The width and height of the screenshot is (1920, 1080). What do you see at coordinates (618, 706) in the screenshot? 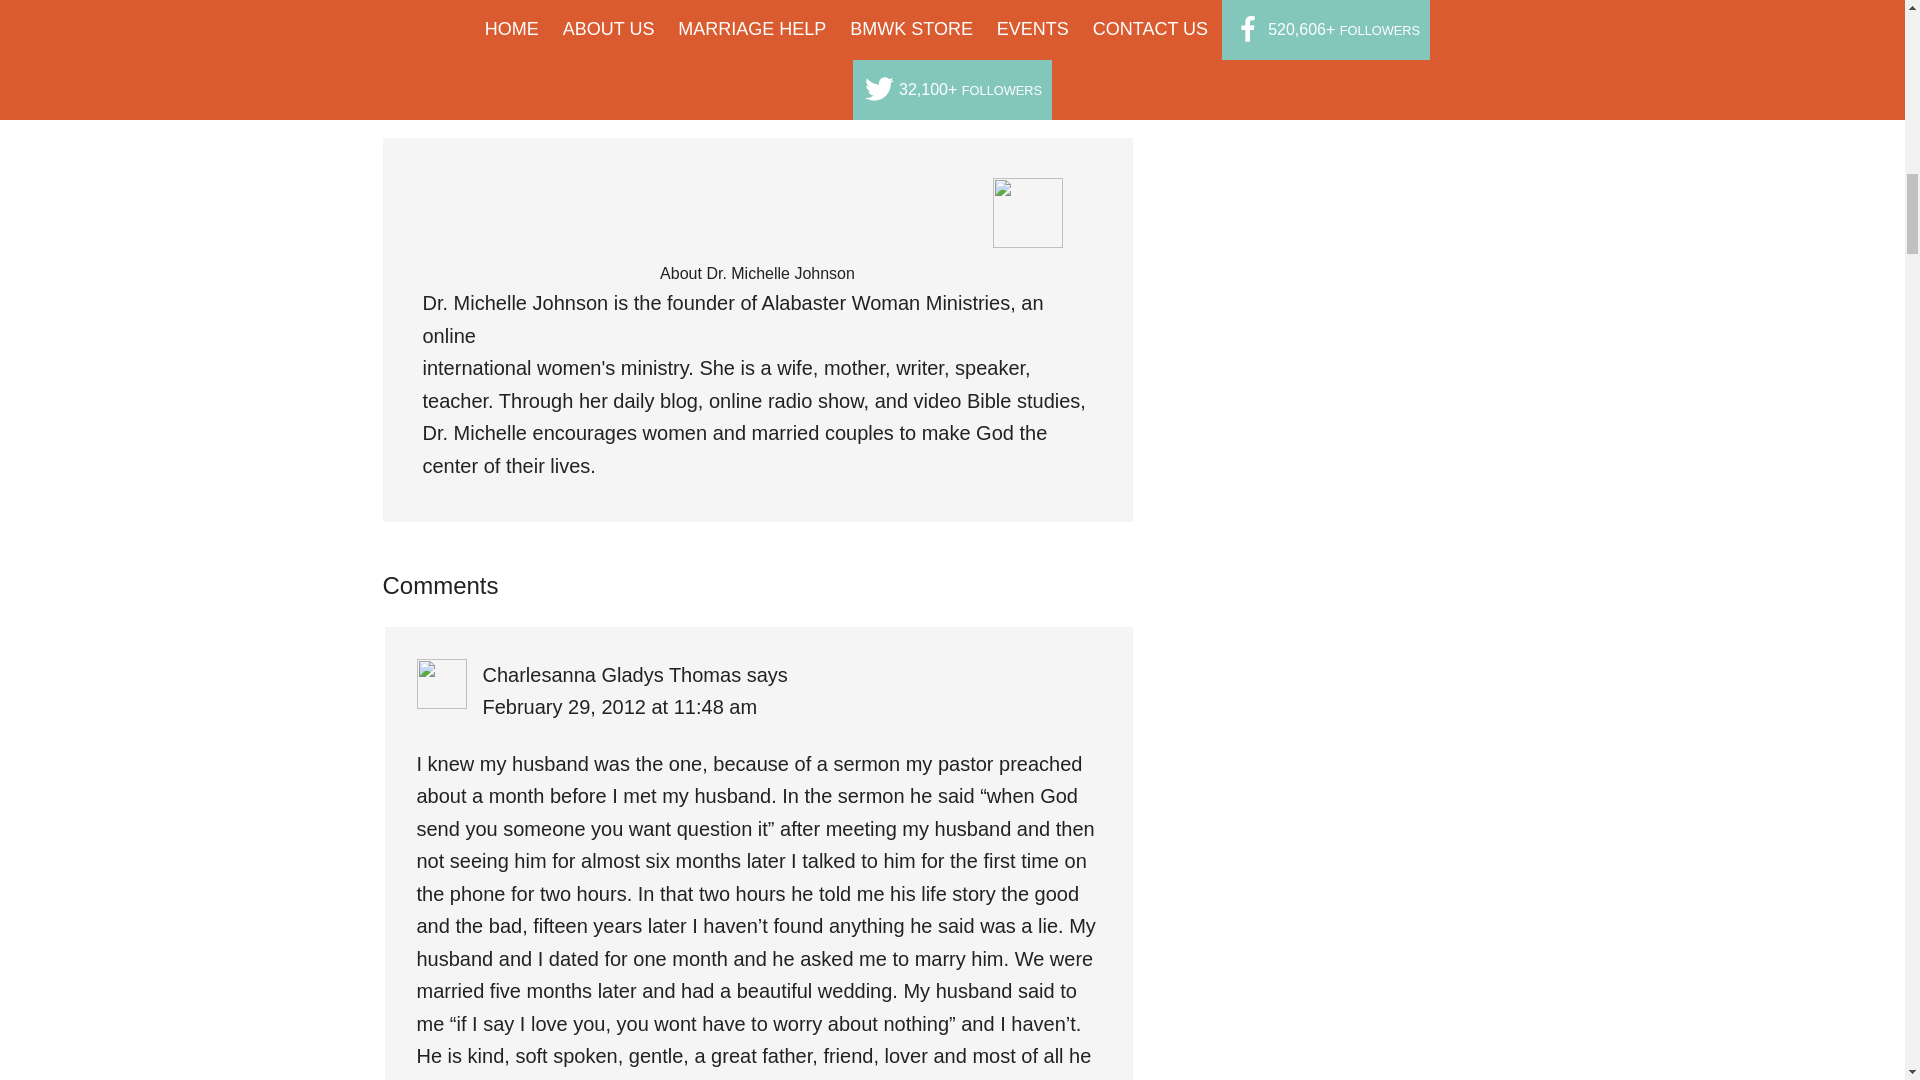
I see `February 29, 2012 at 11:48 am` at bounding box center [618, 706].